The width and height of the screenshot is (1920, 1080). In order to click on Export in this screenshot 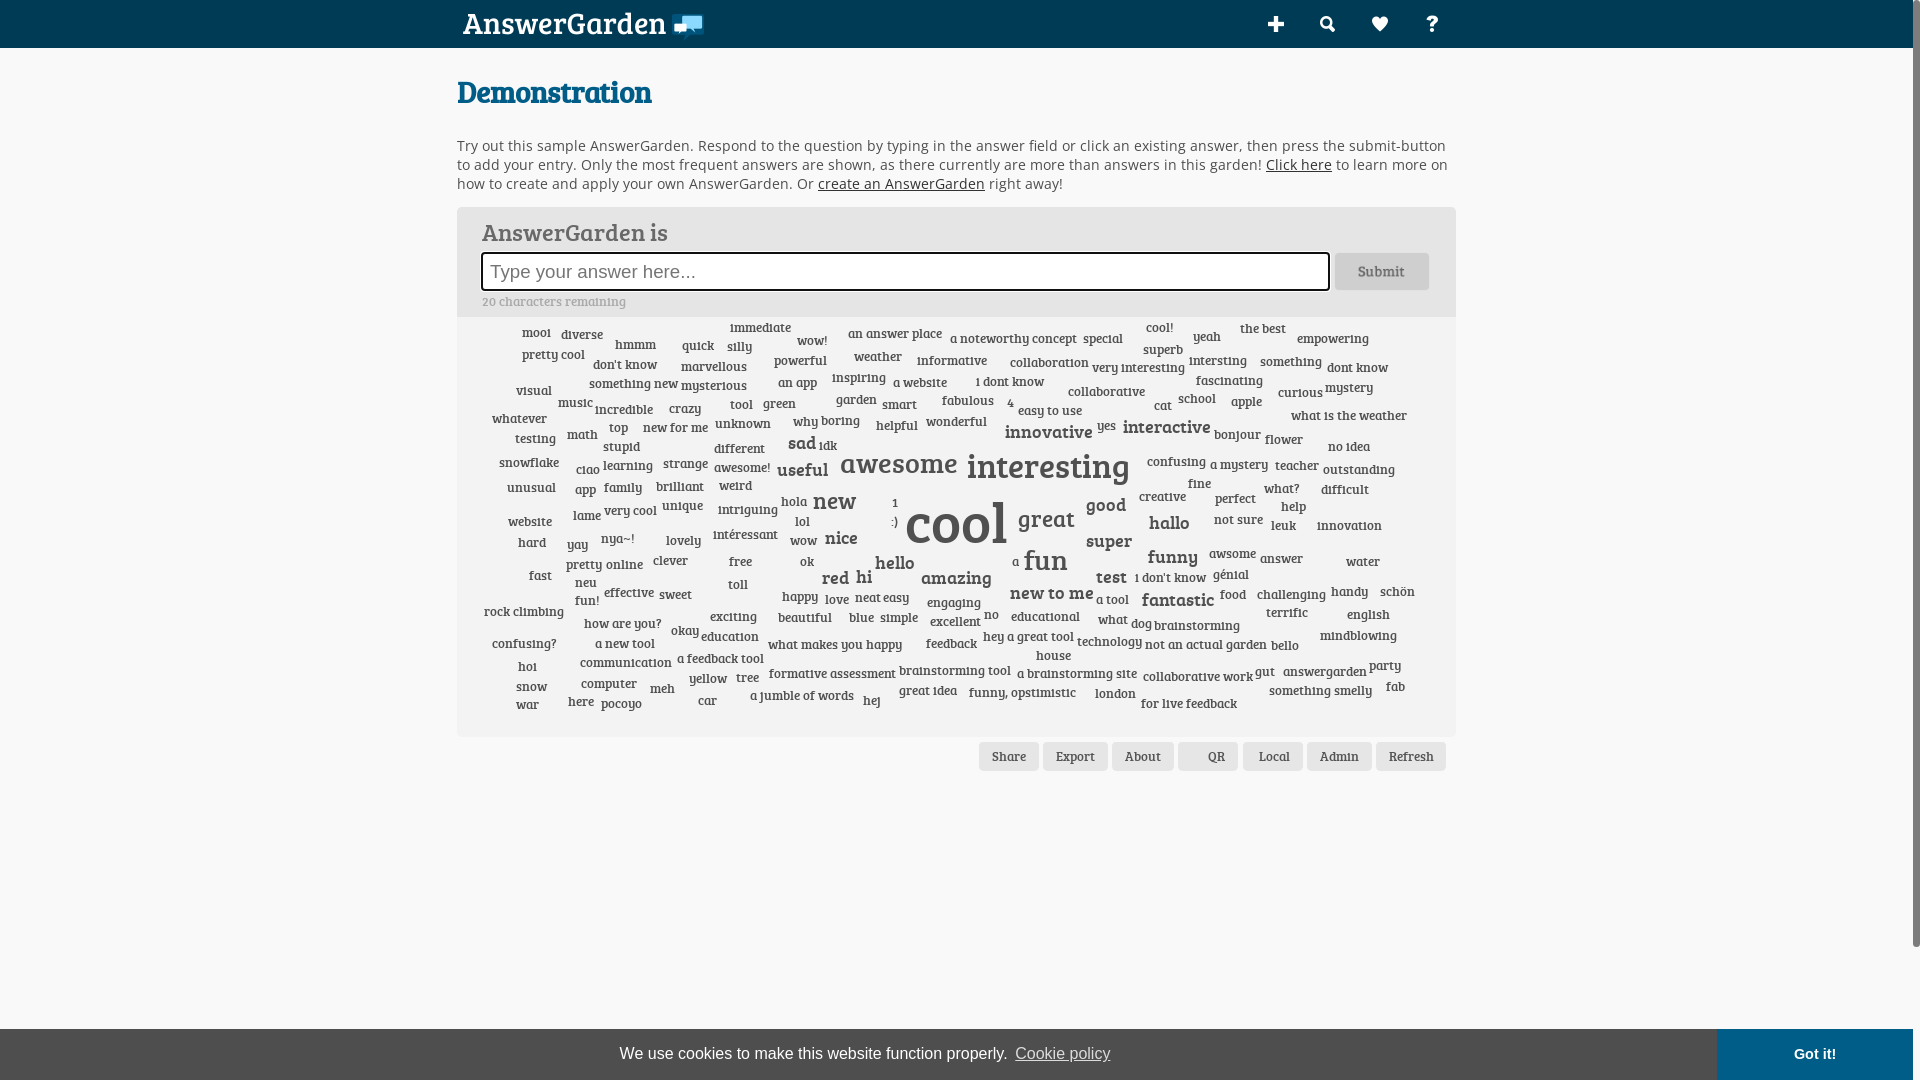, I will do `click(1075, 756)`.